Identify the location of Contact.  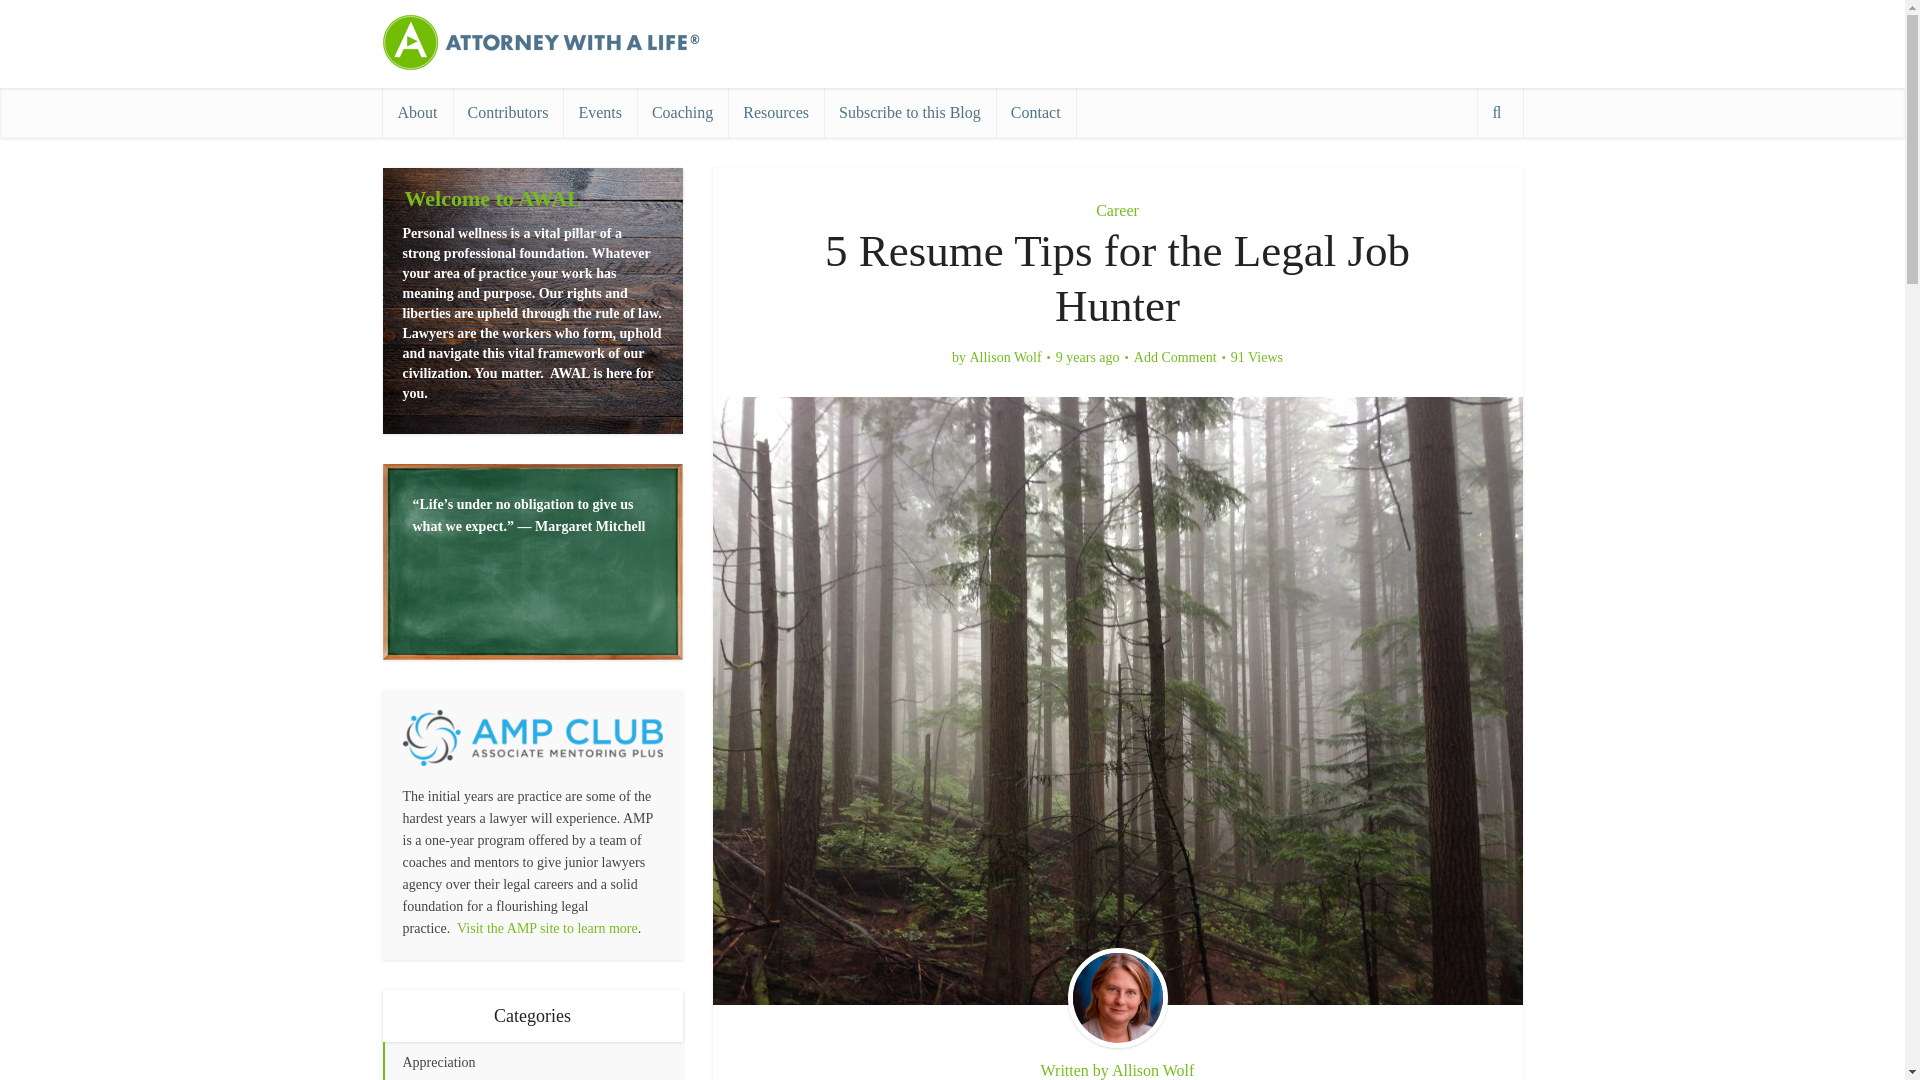
(1036, 112).